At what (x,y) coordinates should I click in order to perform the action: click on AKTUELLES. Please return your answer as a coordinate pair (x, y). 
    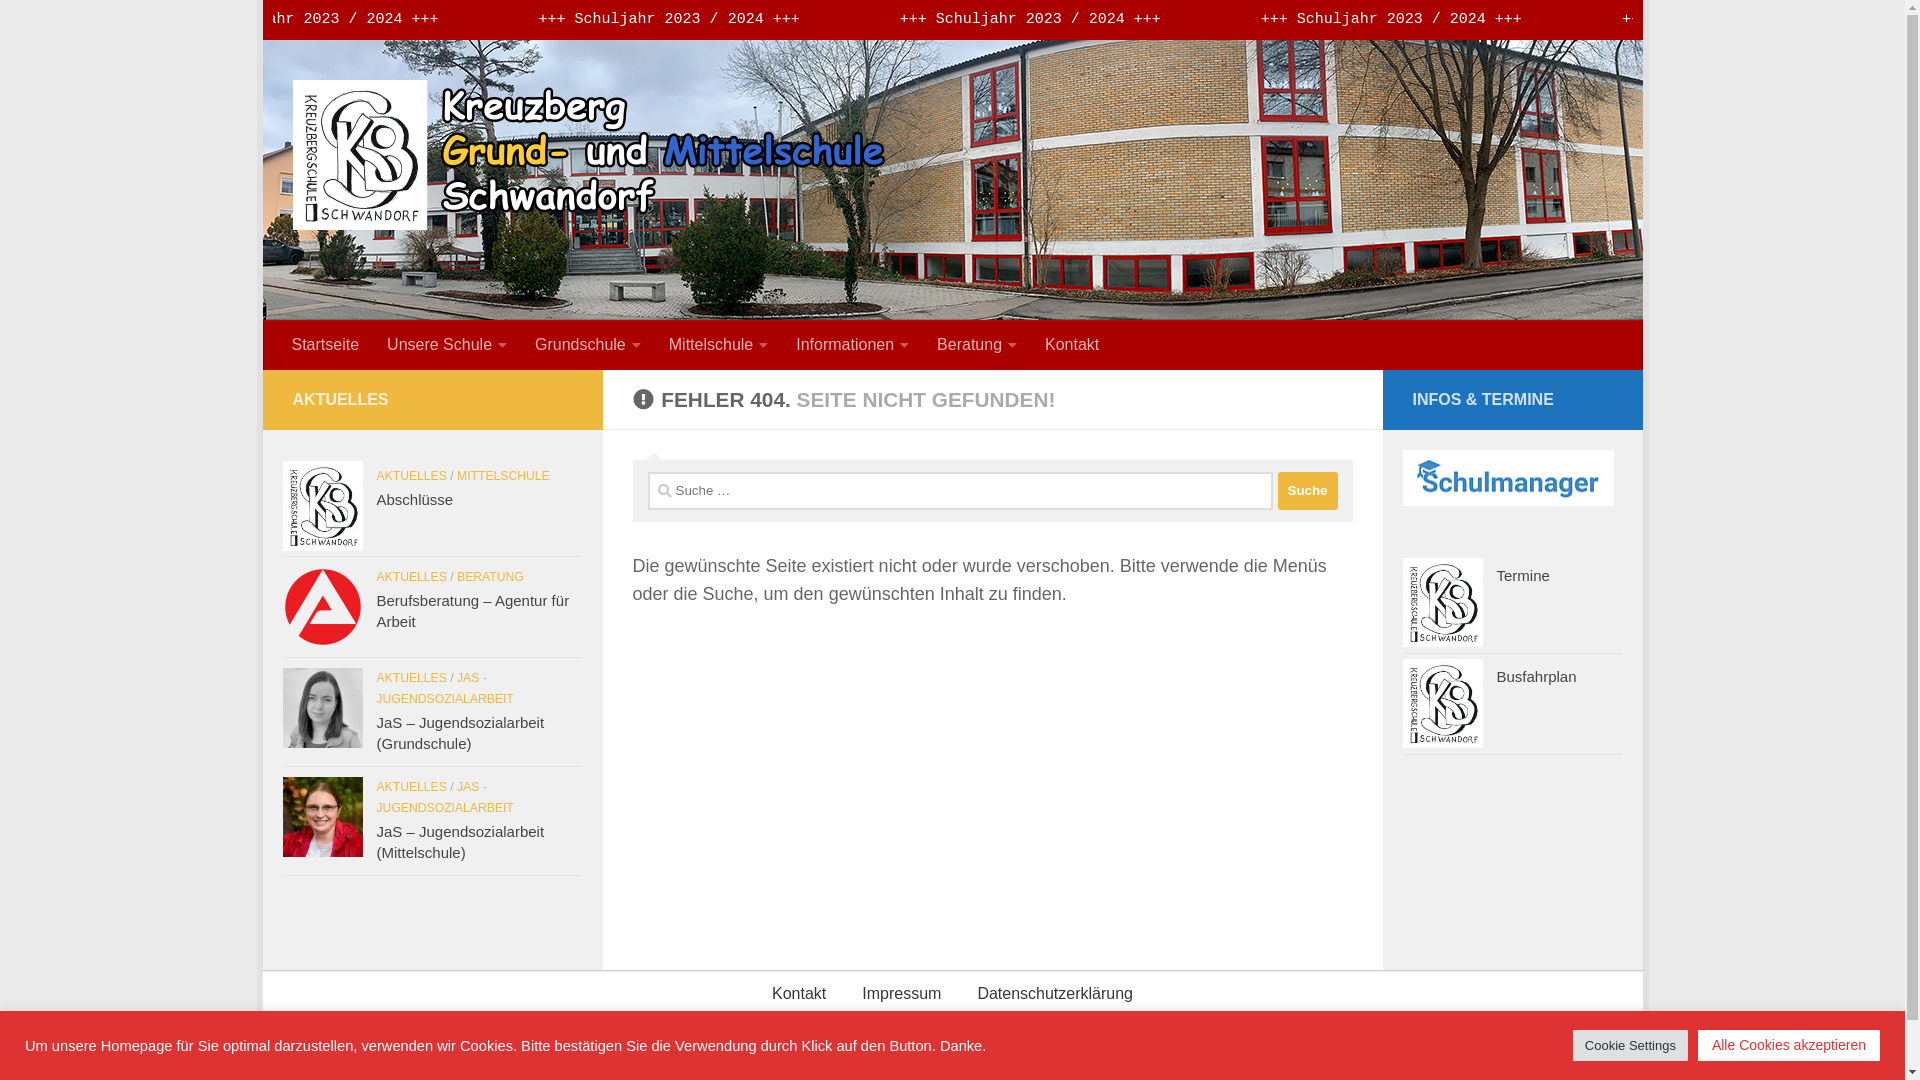
    Looking at the image, I should click on (411, 476).